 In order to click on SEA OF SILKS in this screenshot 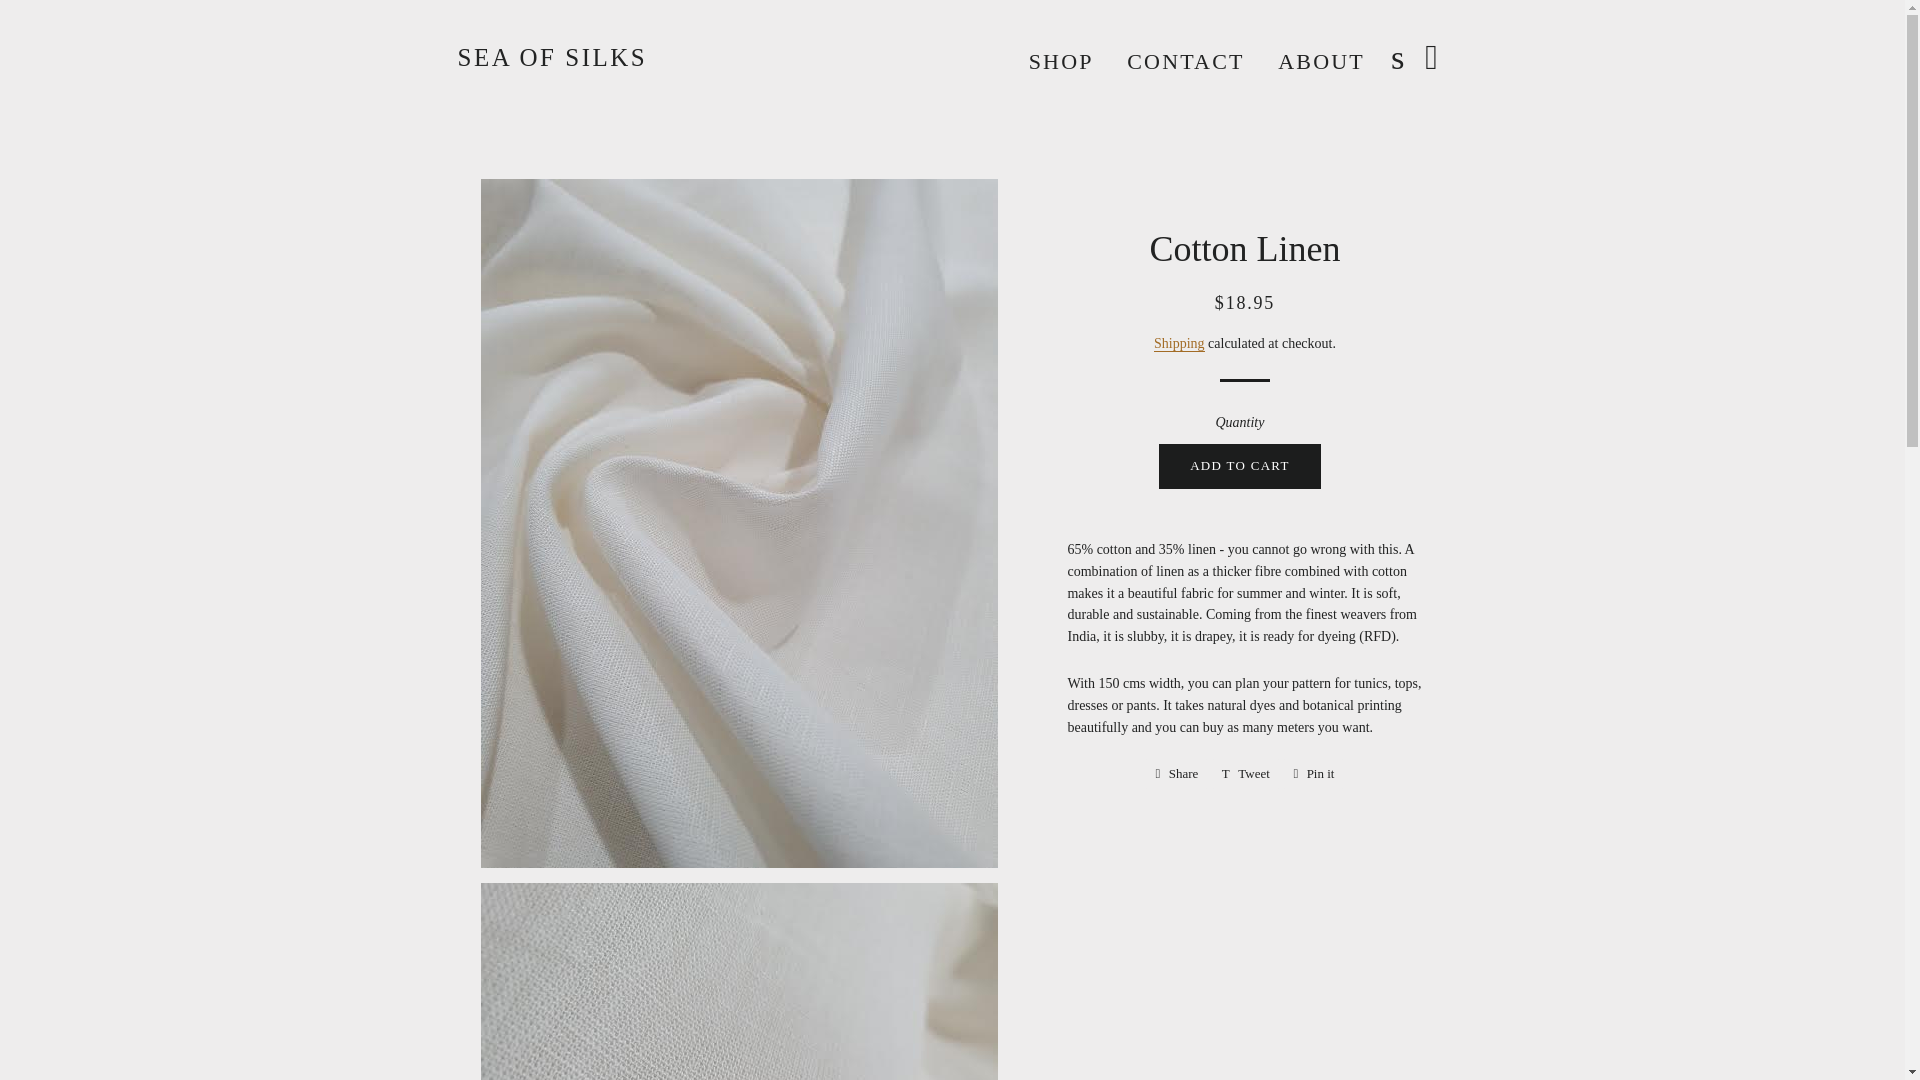, I will do `click(1240, 466)`.